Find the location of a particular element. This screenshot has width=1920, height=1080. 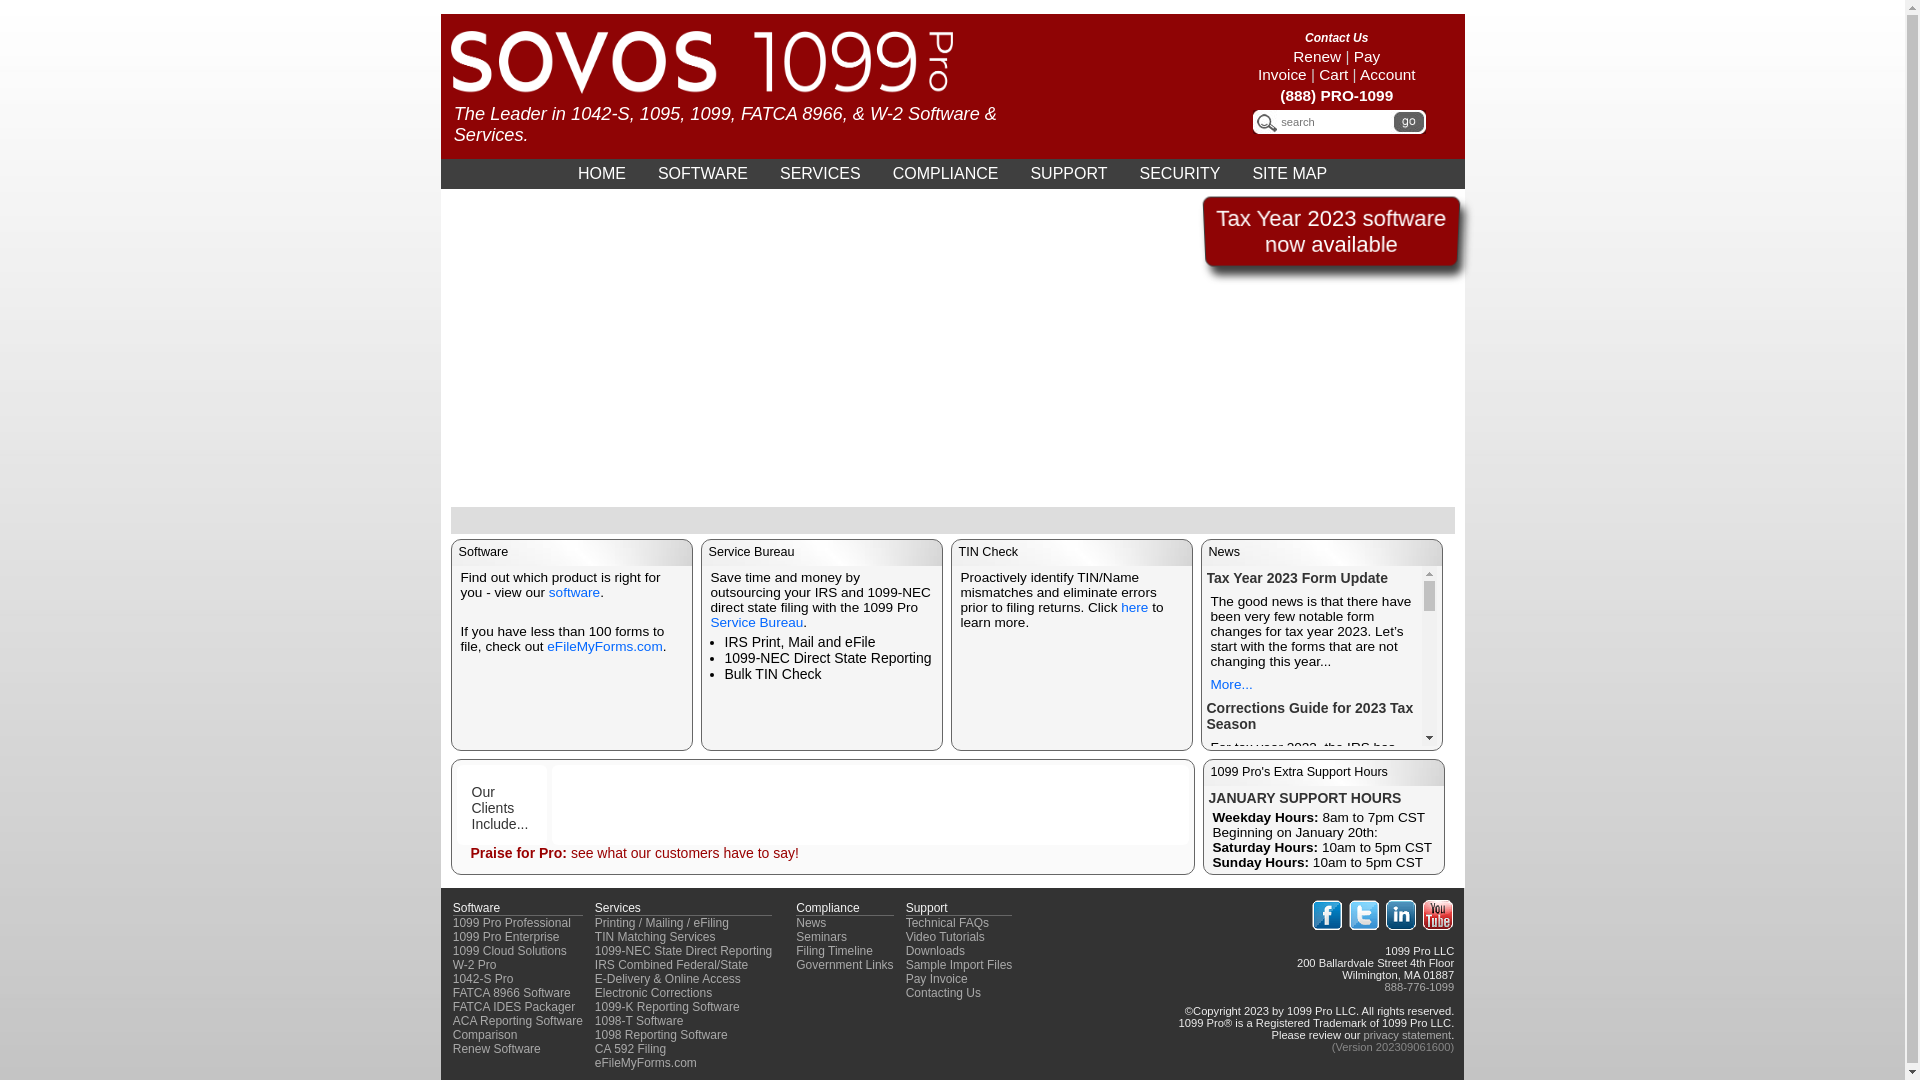

SECURITY is located at coordinates (1180, 174).